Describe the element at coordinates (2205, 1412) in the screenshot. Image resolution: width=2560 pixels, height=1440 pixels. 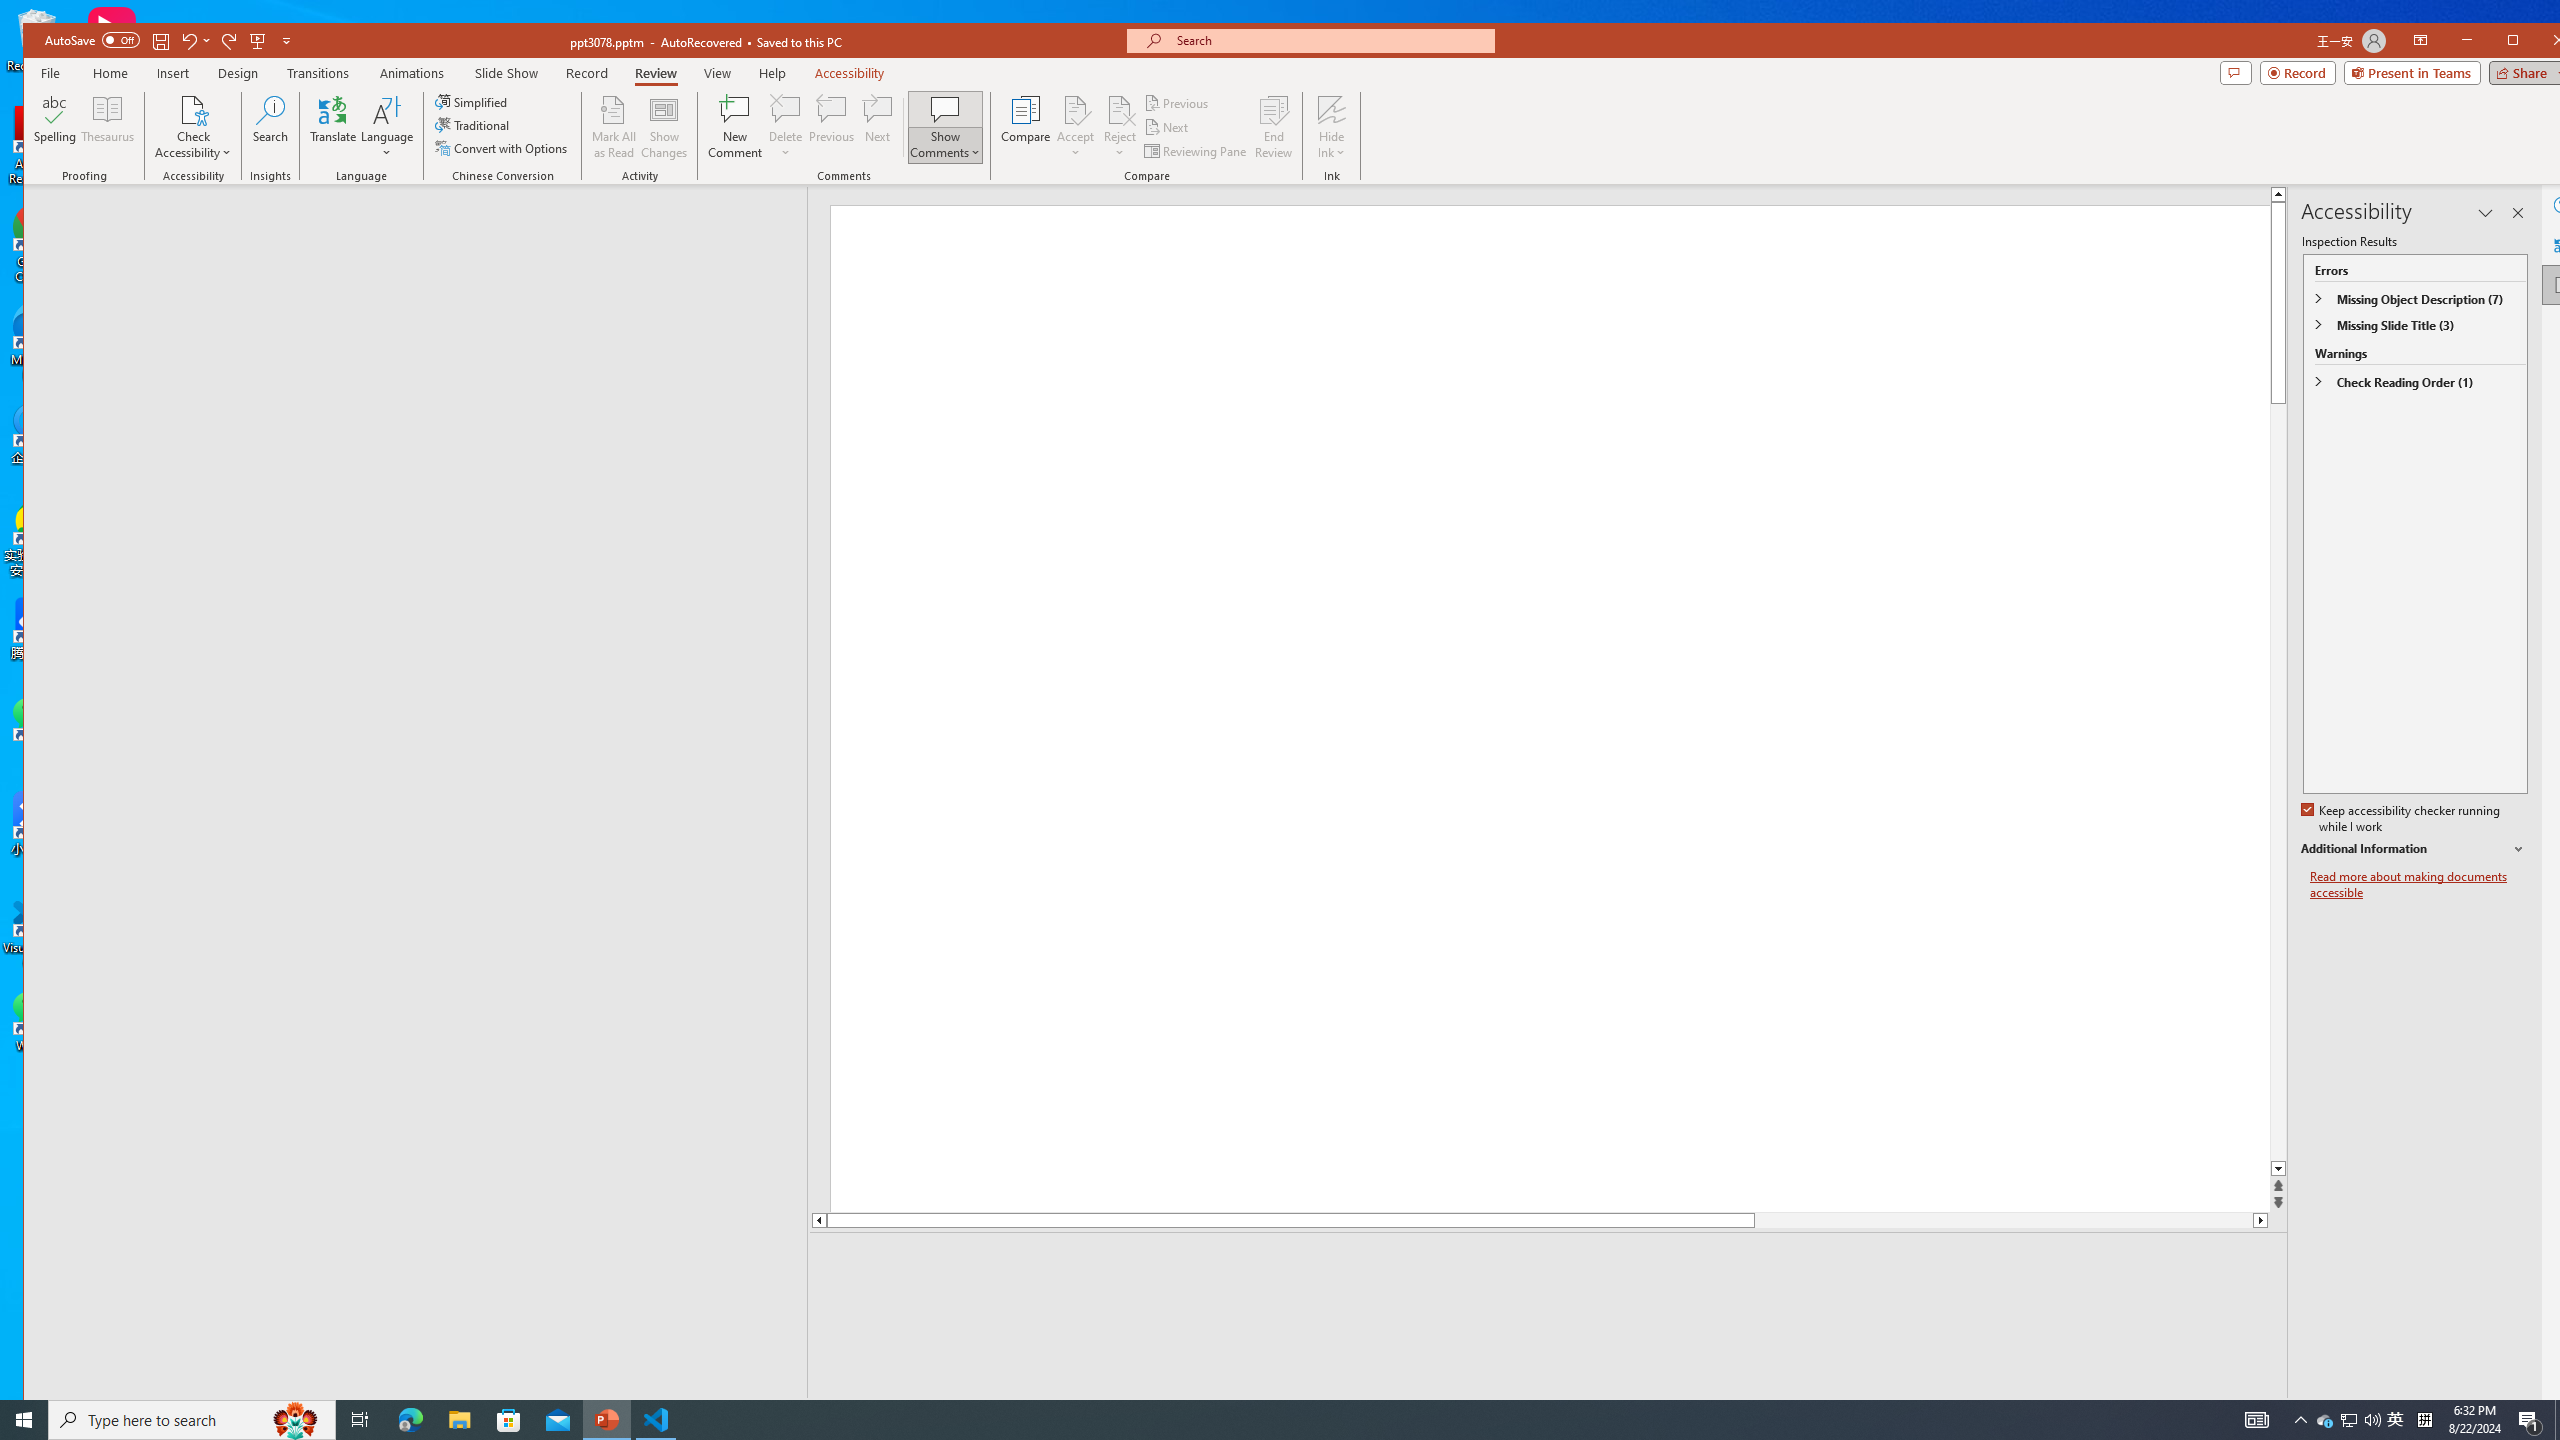
I see `Slide Show Next On` at that location.